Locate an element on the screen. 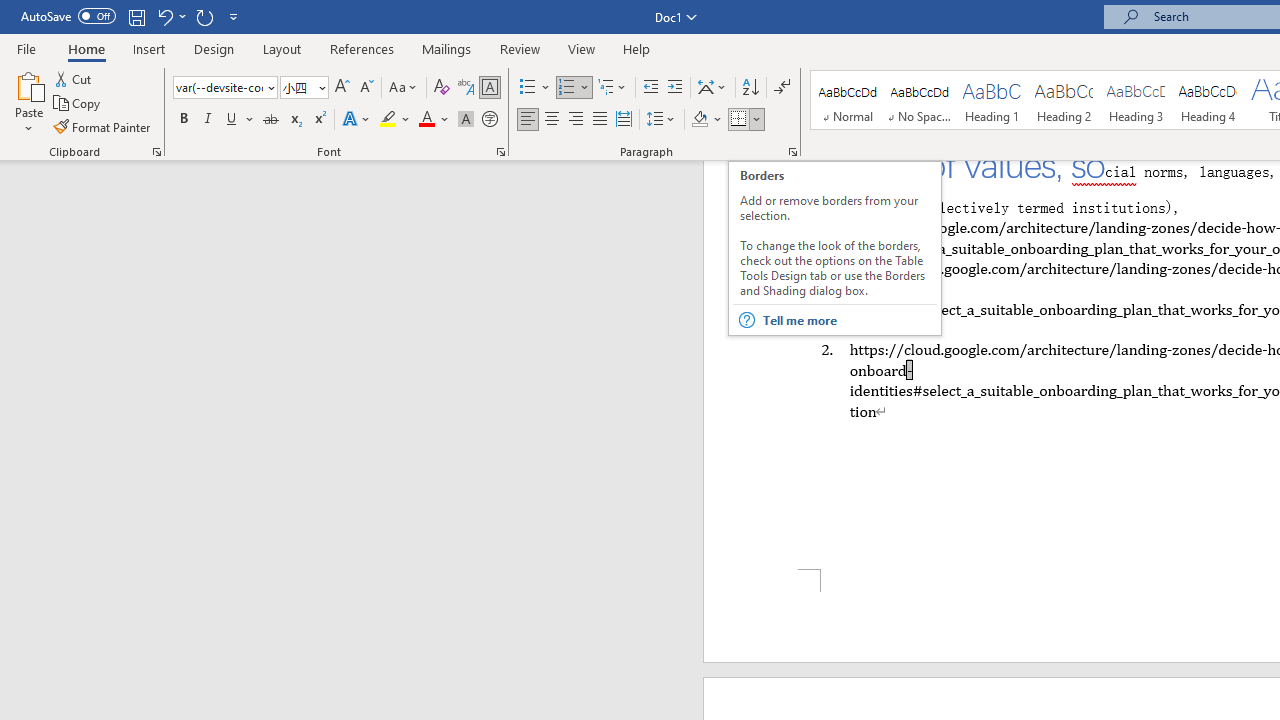 The height and width of the screenshot is (720, 1280). Undo Border Bottom is located at coordinates (170, 16).